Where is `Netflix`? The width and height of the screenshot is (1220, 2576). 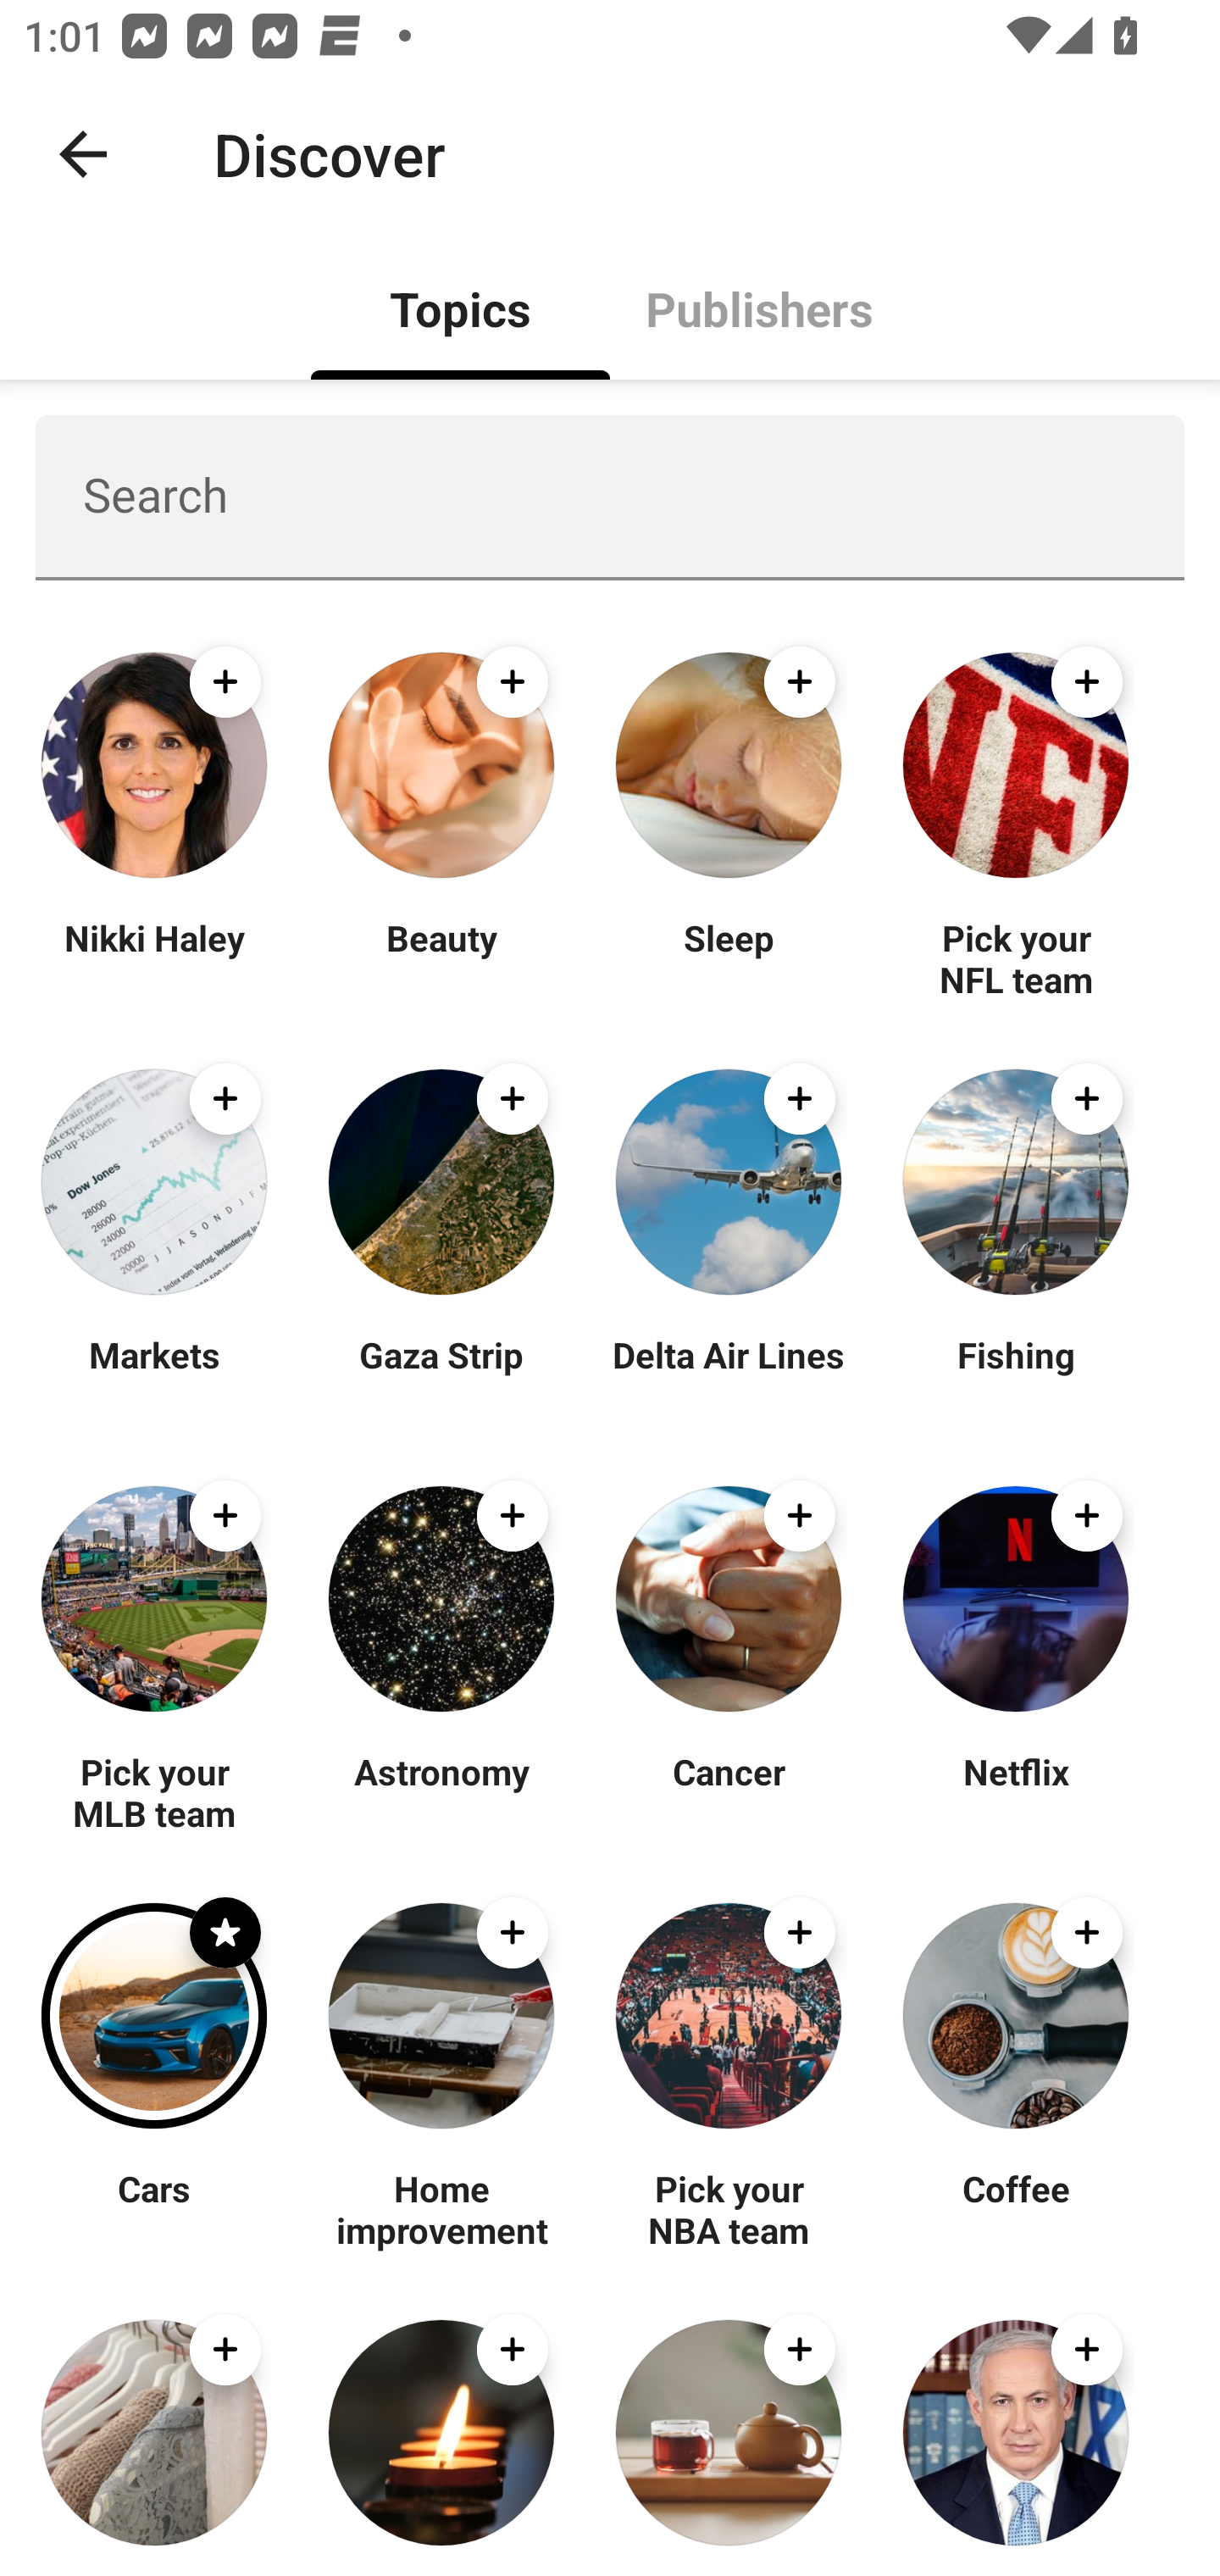 Netflix is located at coordinates (1015, 1791).